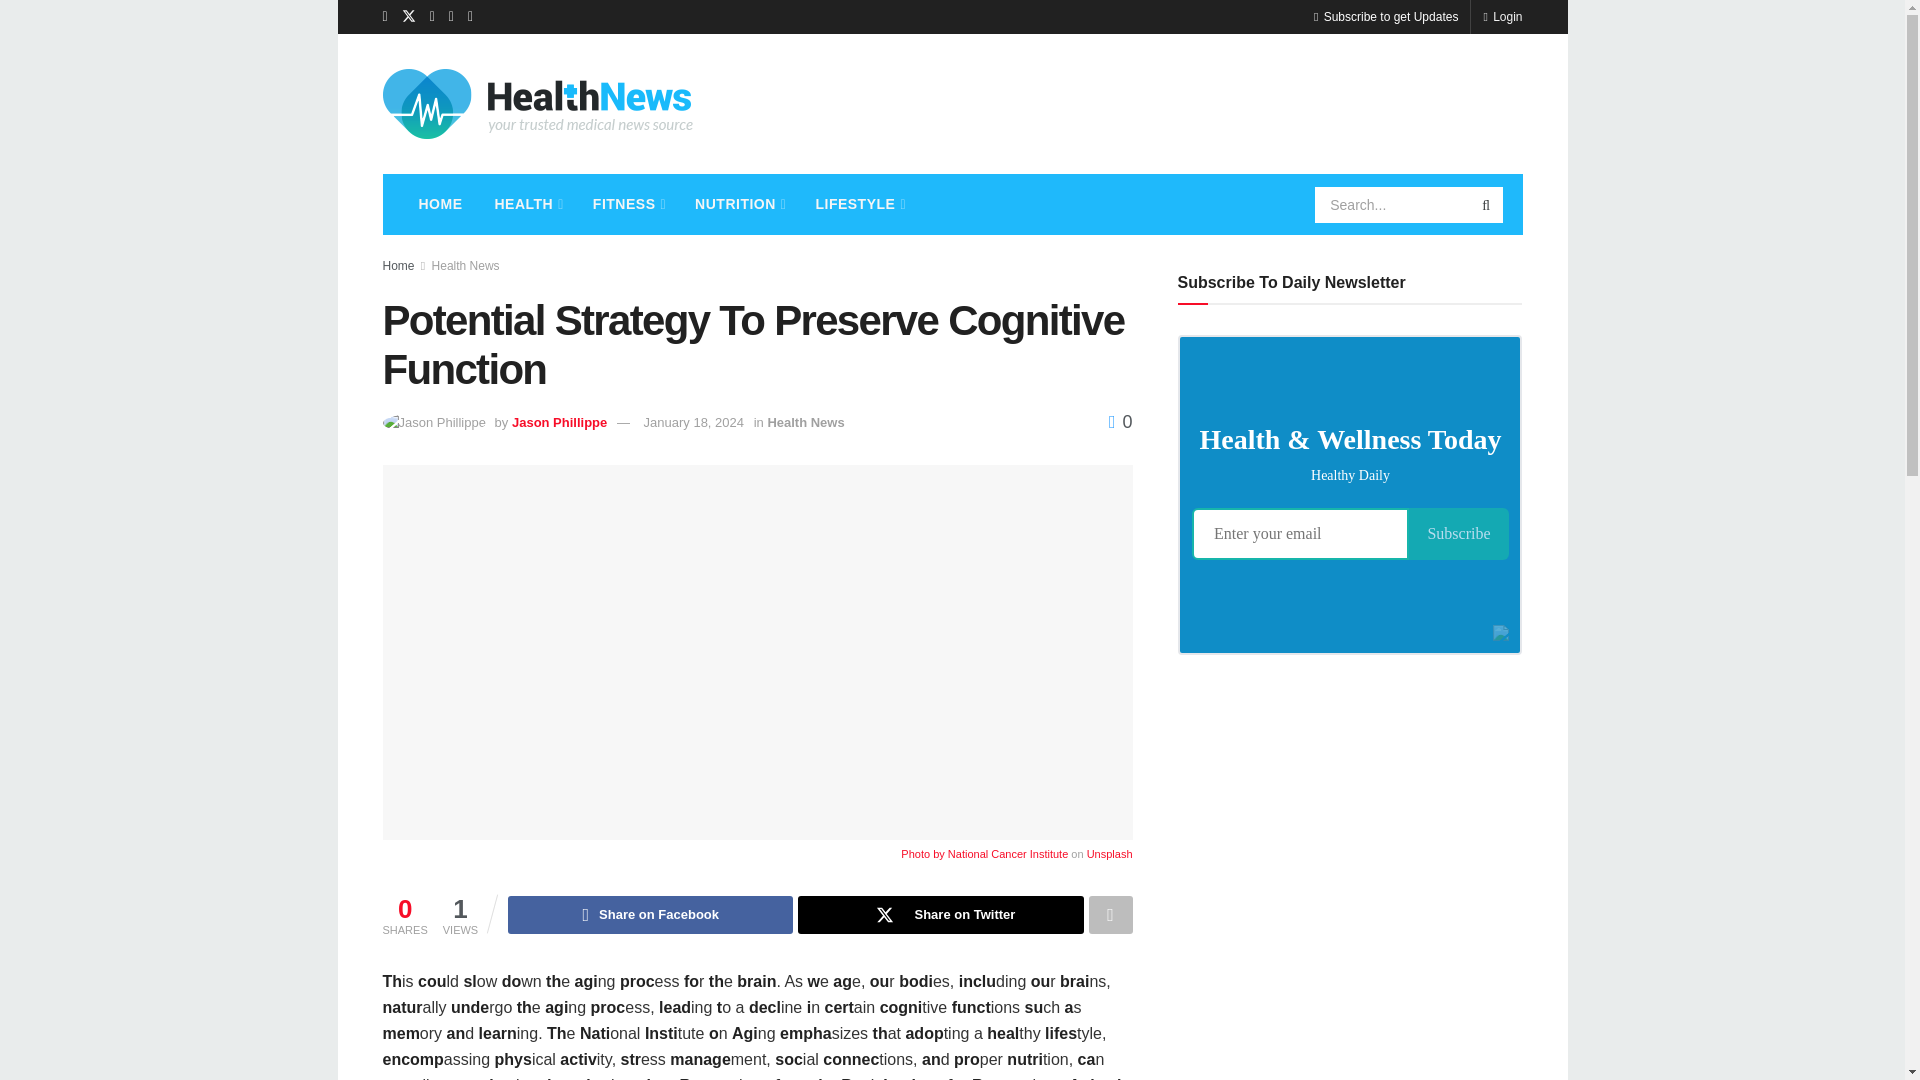 This screenshot has width=1920, height=1080. Describe the element at coordinates (628, 204) in the screenshot. I see `FITNESS` at that location.